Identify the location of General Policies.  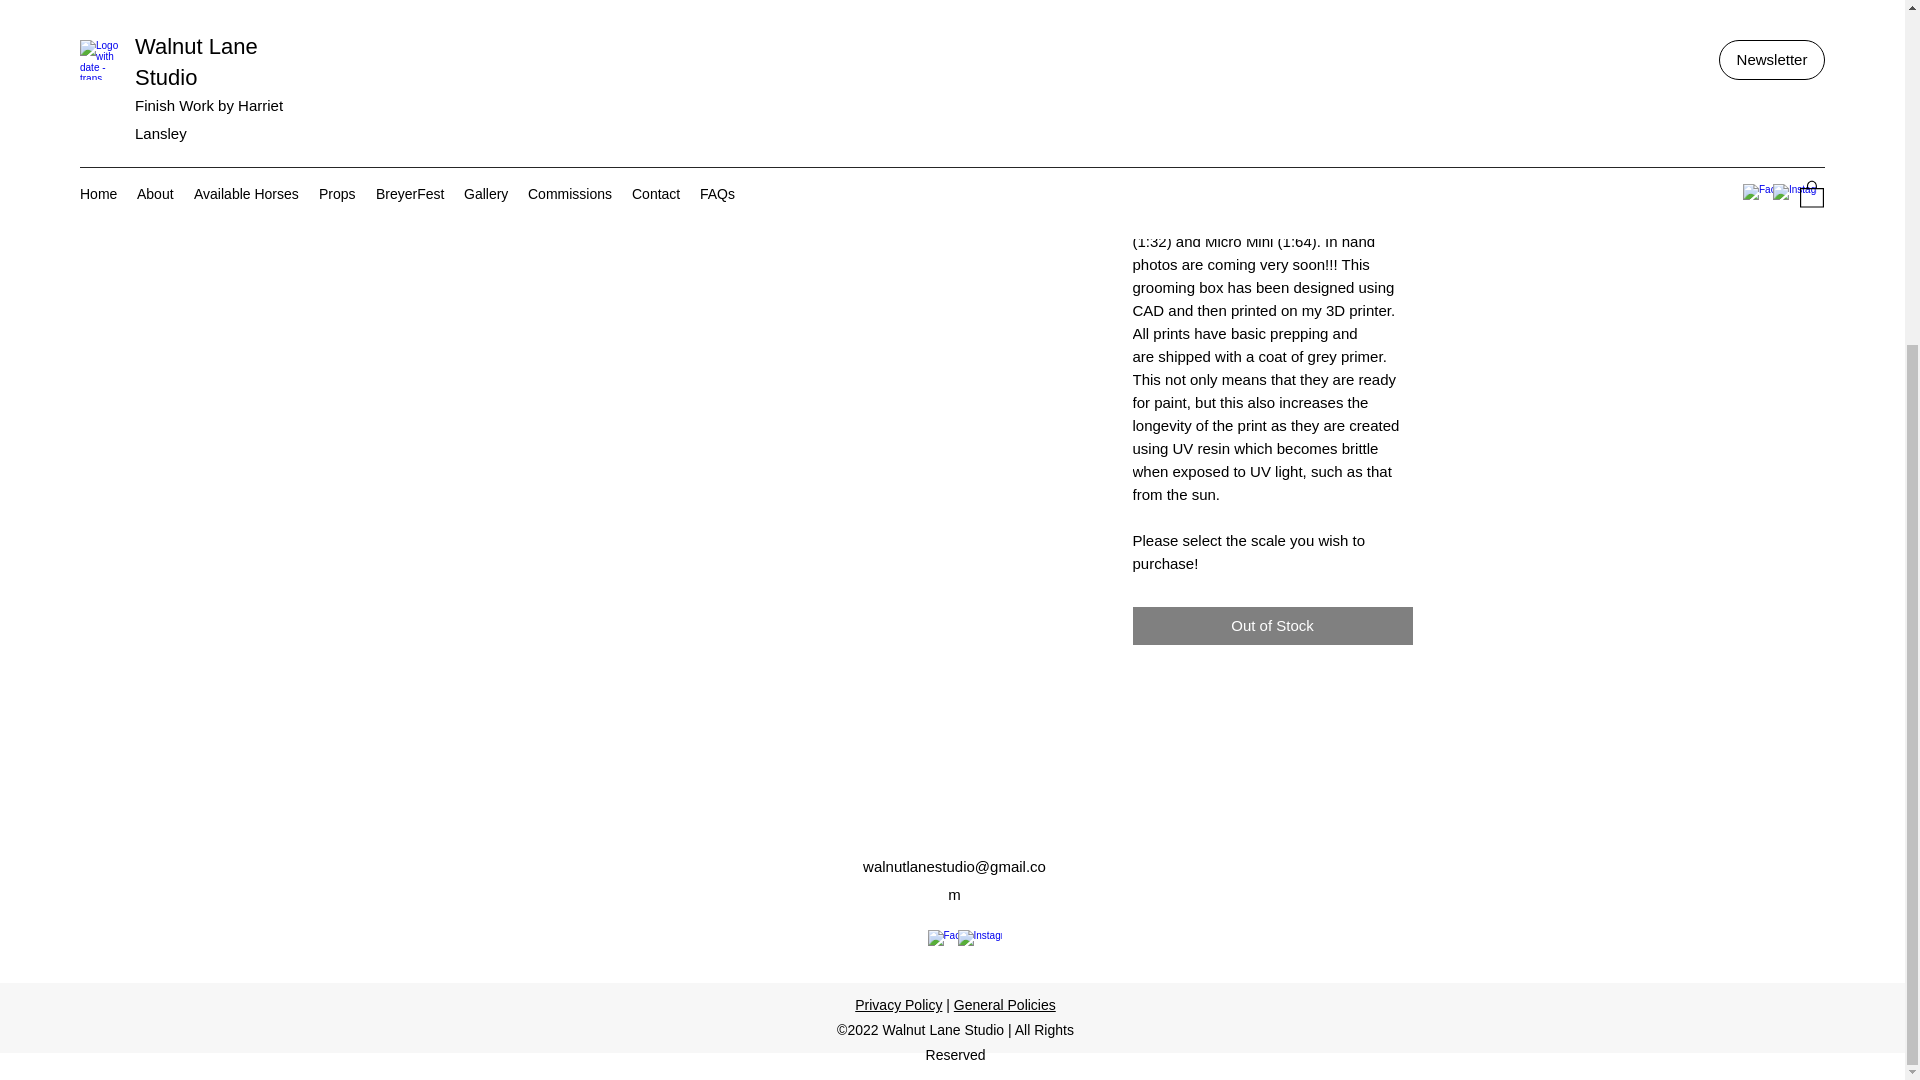
(1005, 1004).